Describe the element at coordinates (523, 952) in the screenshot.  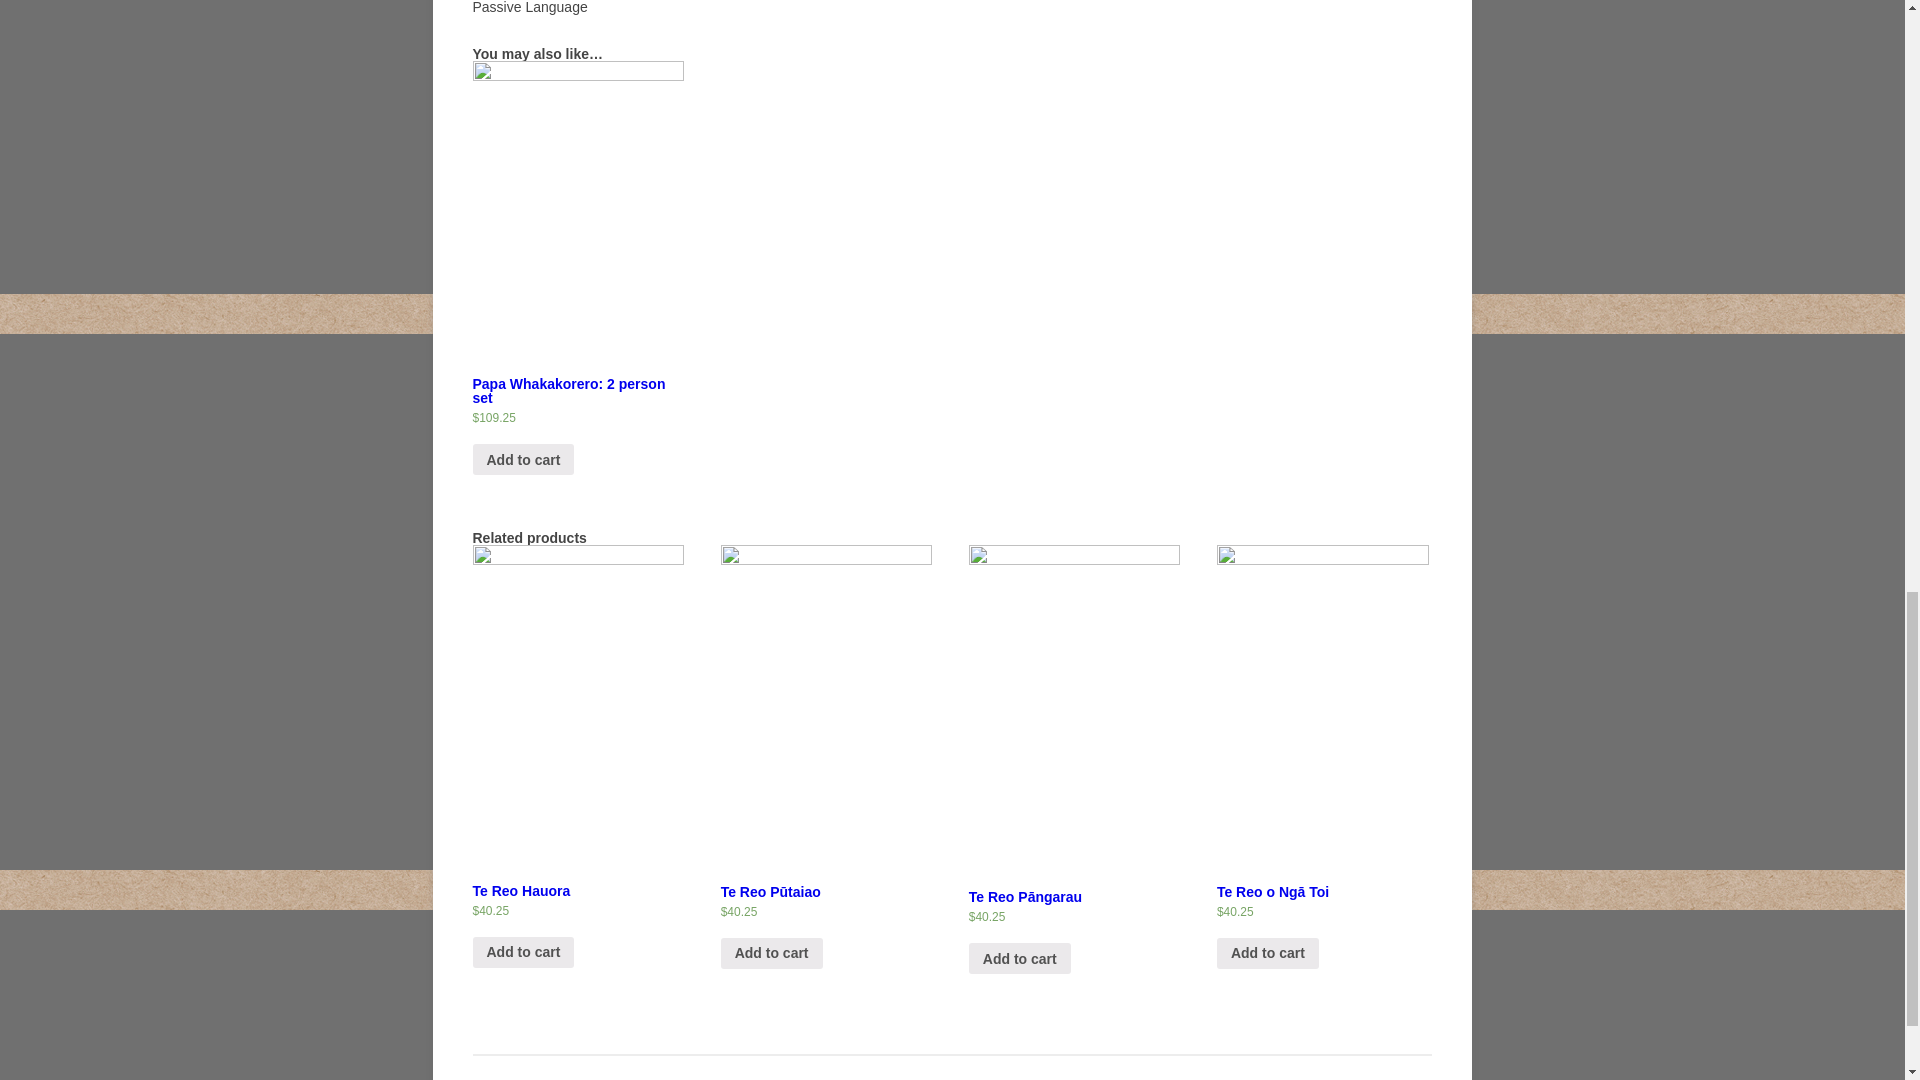
I see `Add to cart` at that location.